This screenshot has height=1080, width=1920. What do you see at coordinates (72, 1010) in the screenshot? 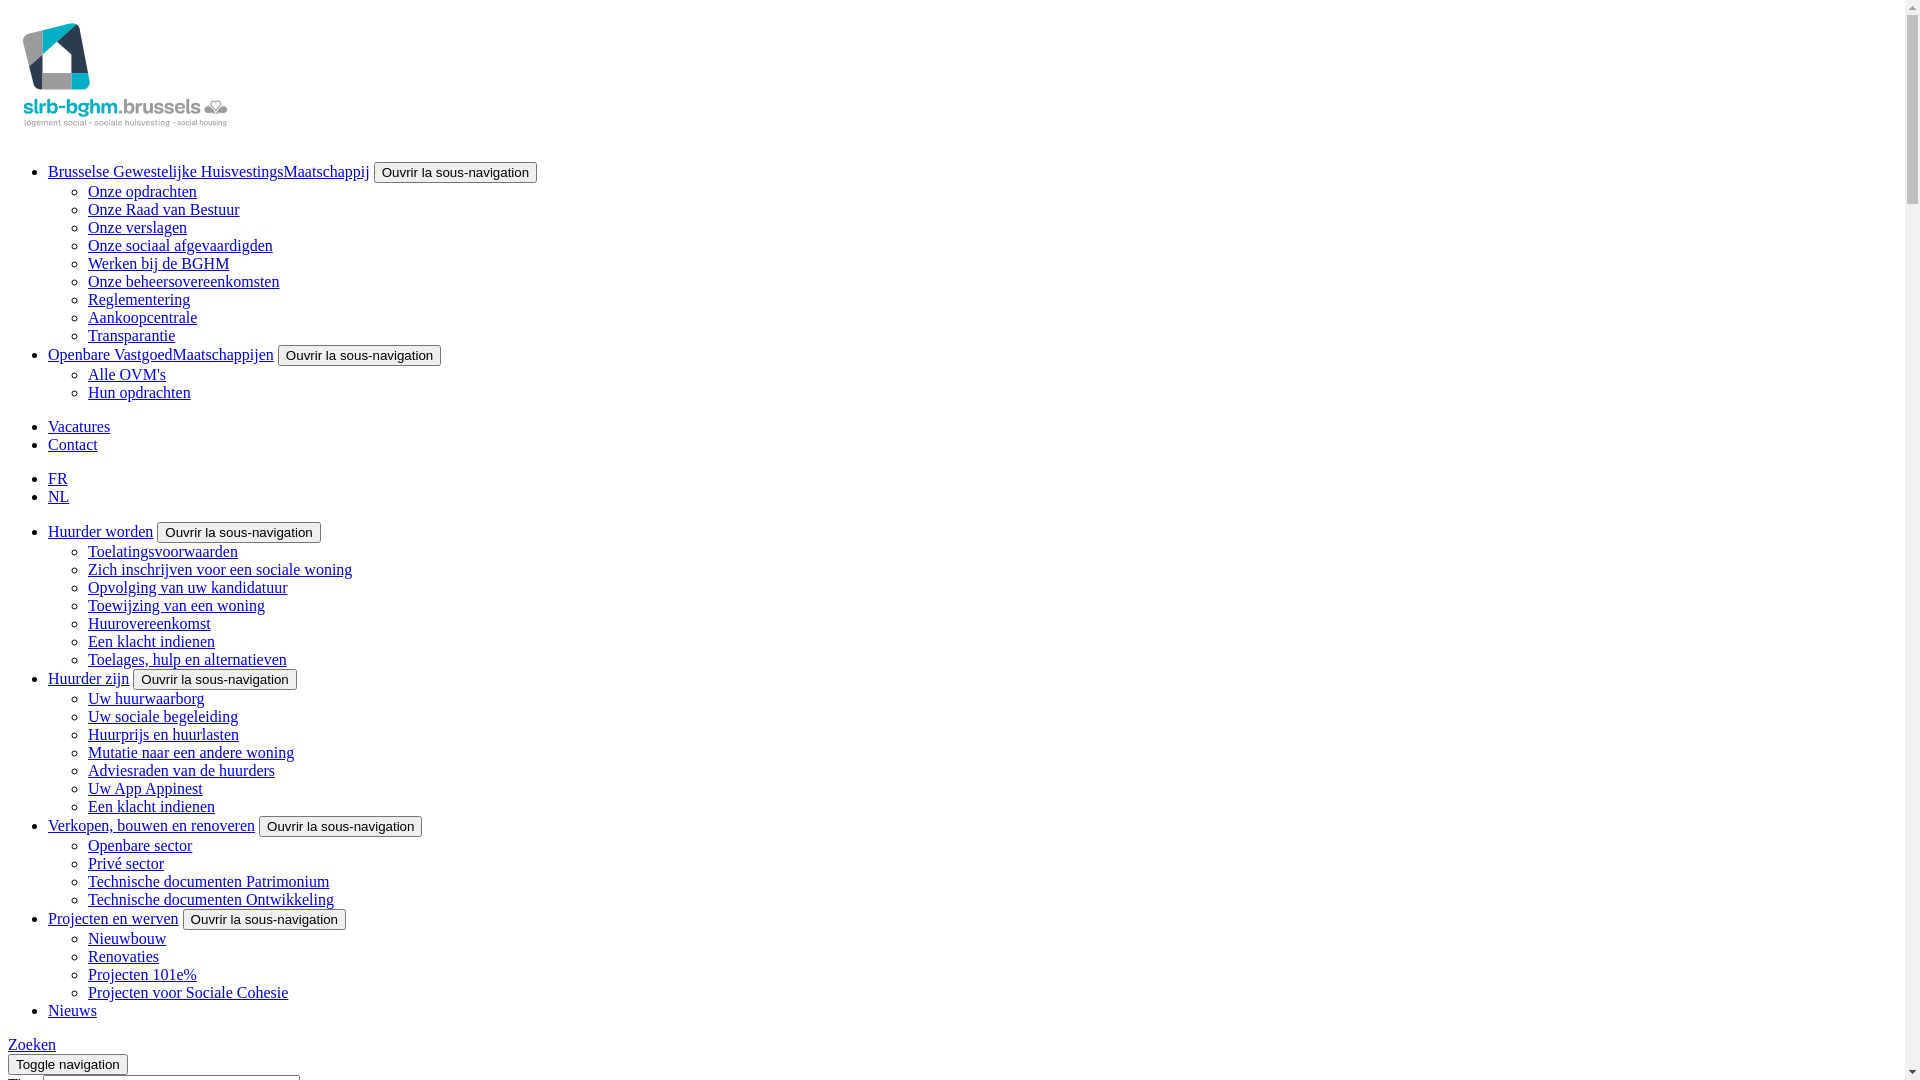
I see `Nieuws` at bounding box center [72, 1010].